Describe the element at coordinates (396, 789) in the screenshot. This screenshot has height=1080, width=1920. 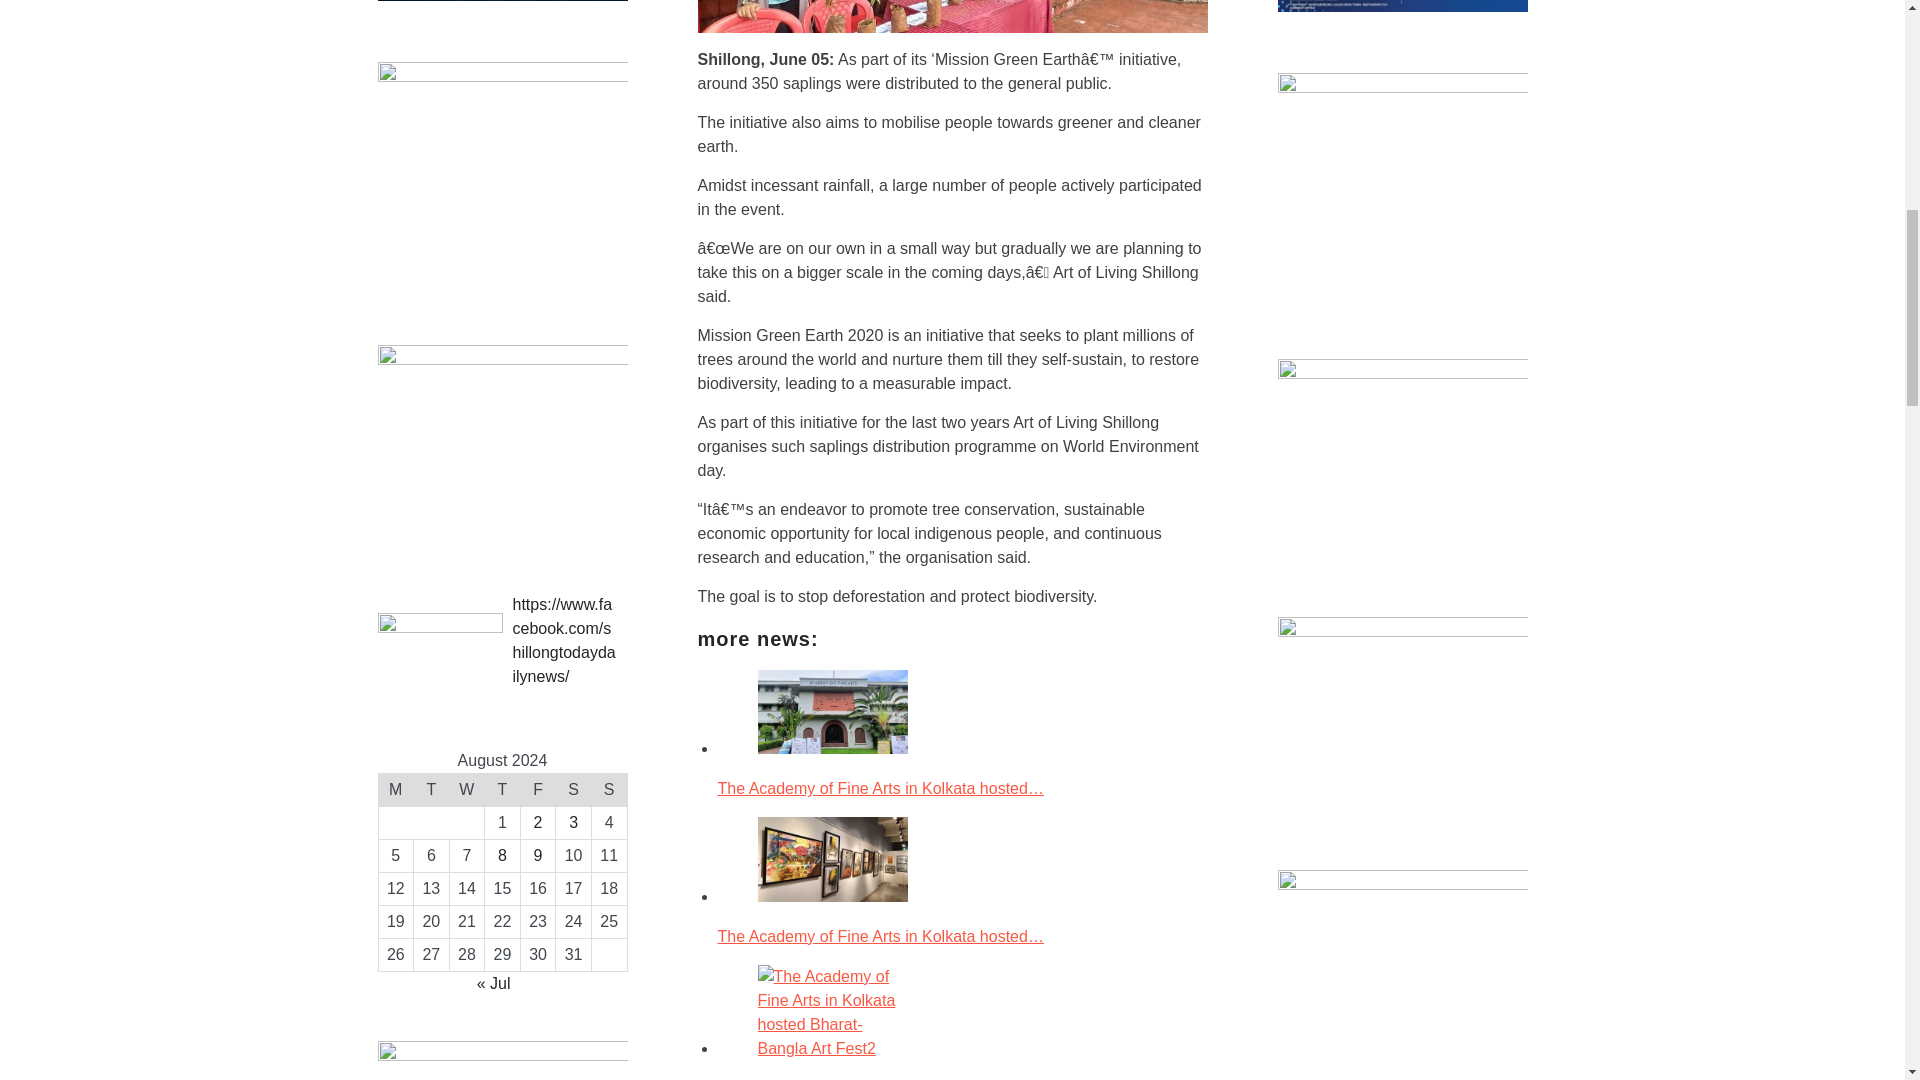
I see `Monday` at that location.